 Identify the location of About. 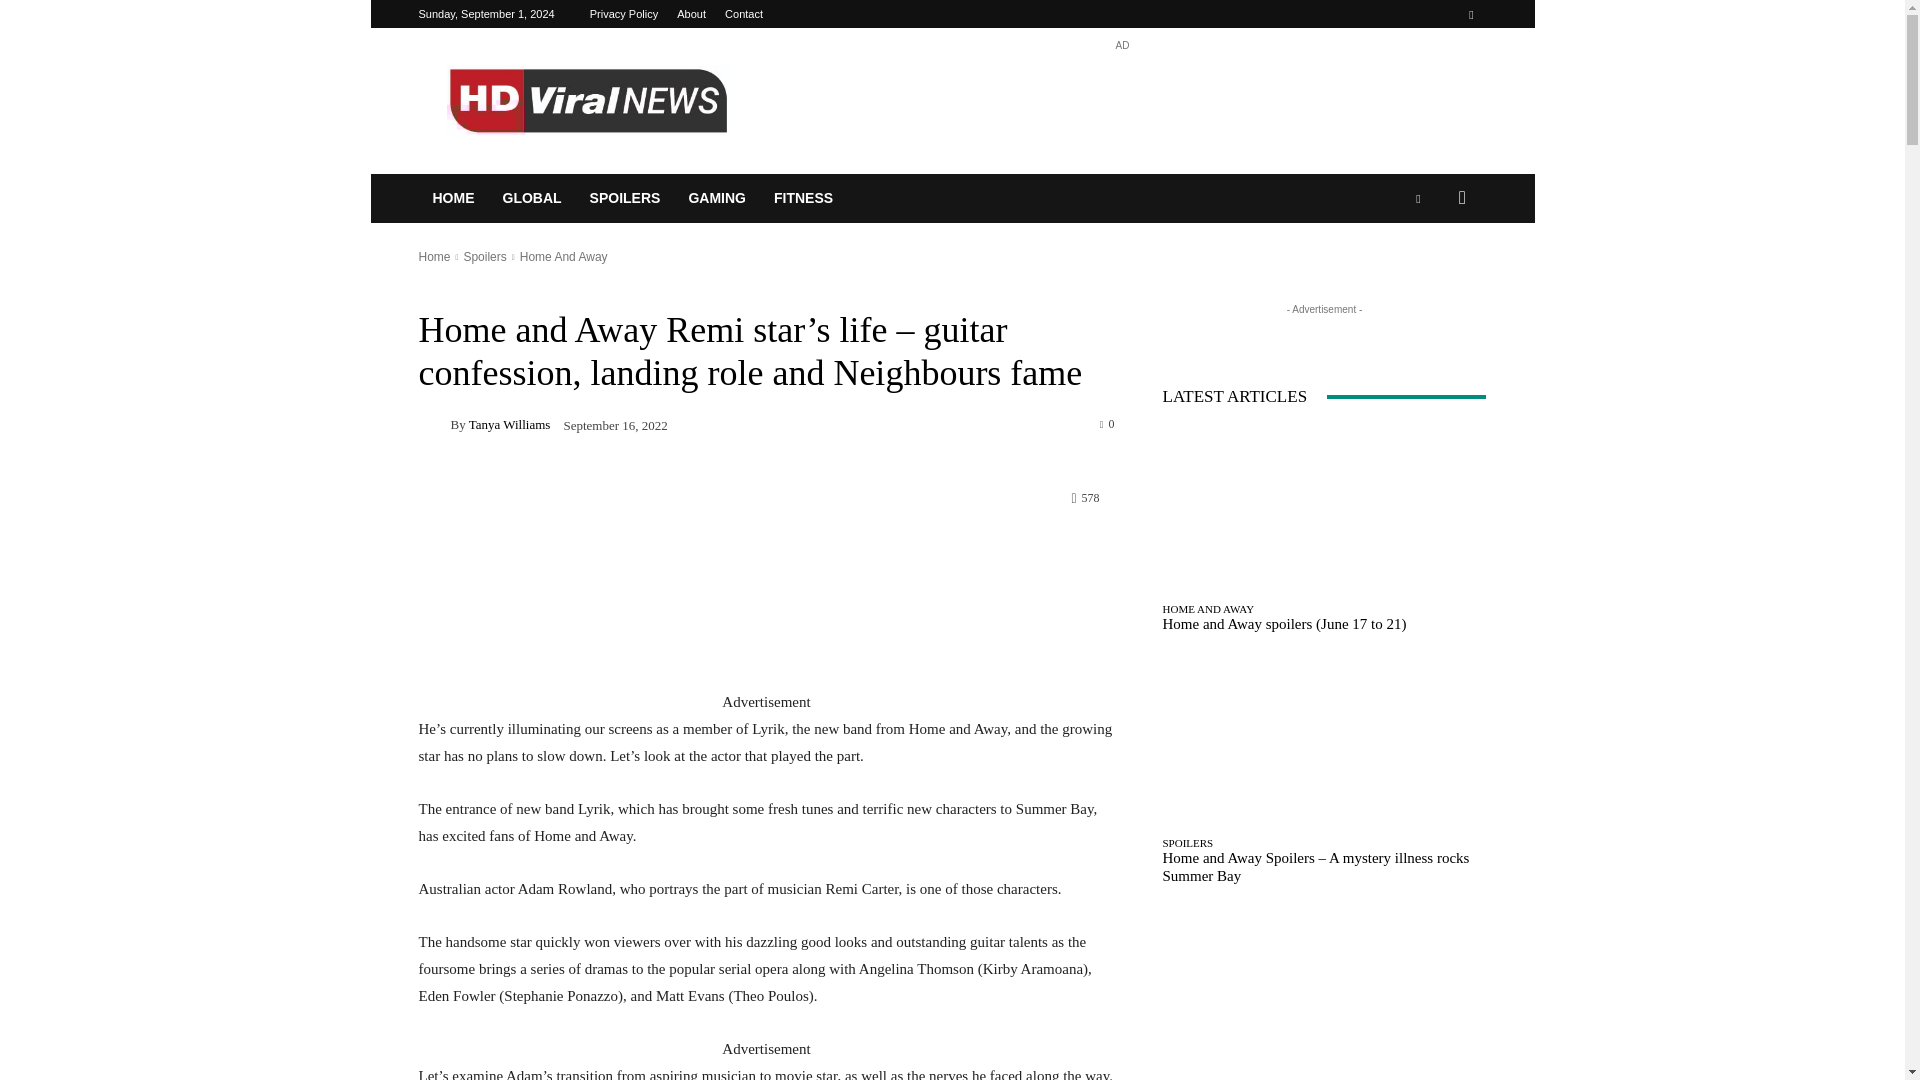
(692, 14).